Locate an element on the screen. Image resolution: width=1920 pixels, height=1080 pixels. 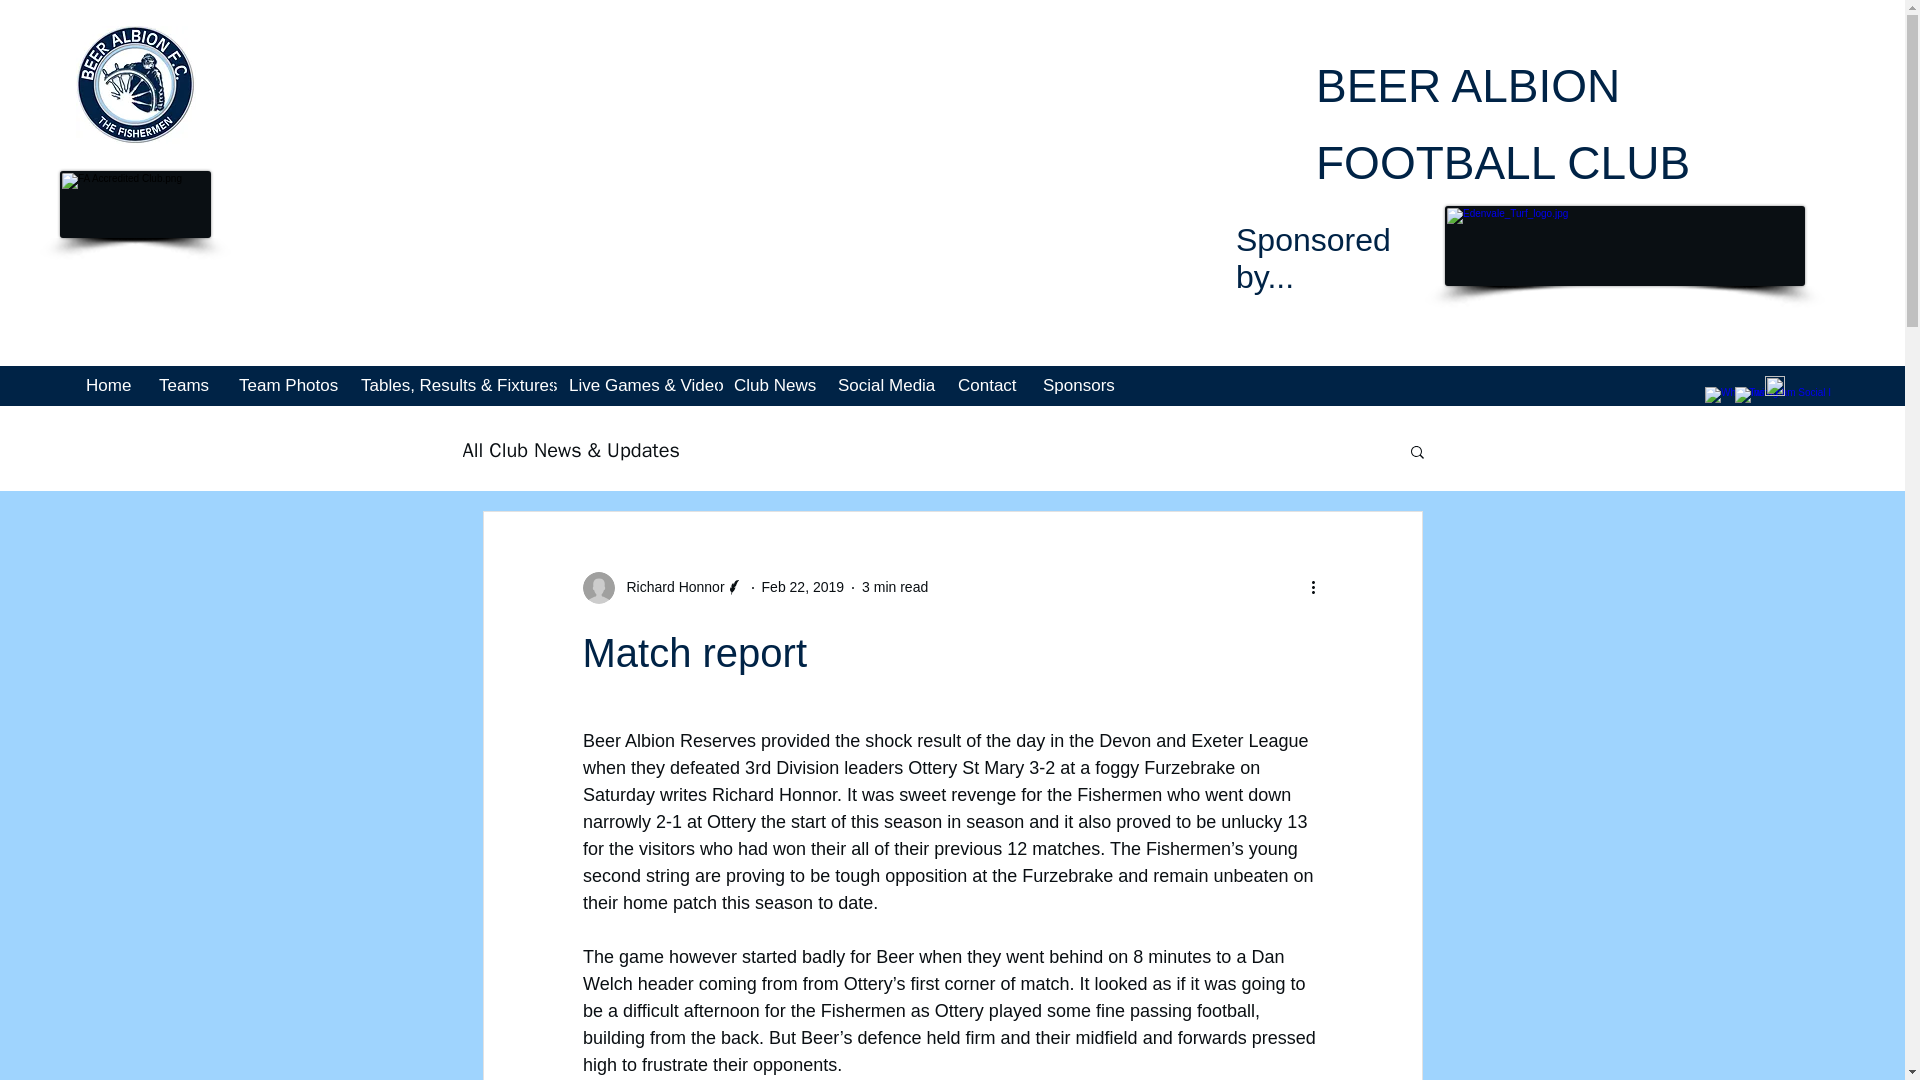
Sponsors is located at coordinates (1076, 386).